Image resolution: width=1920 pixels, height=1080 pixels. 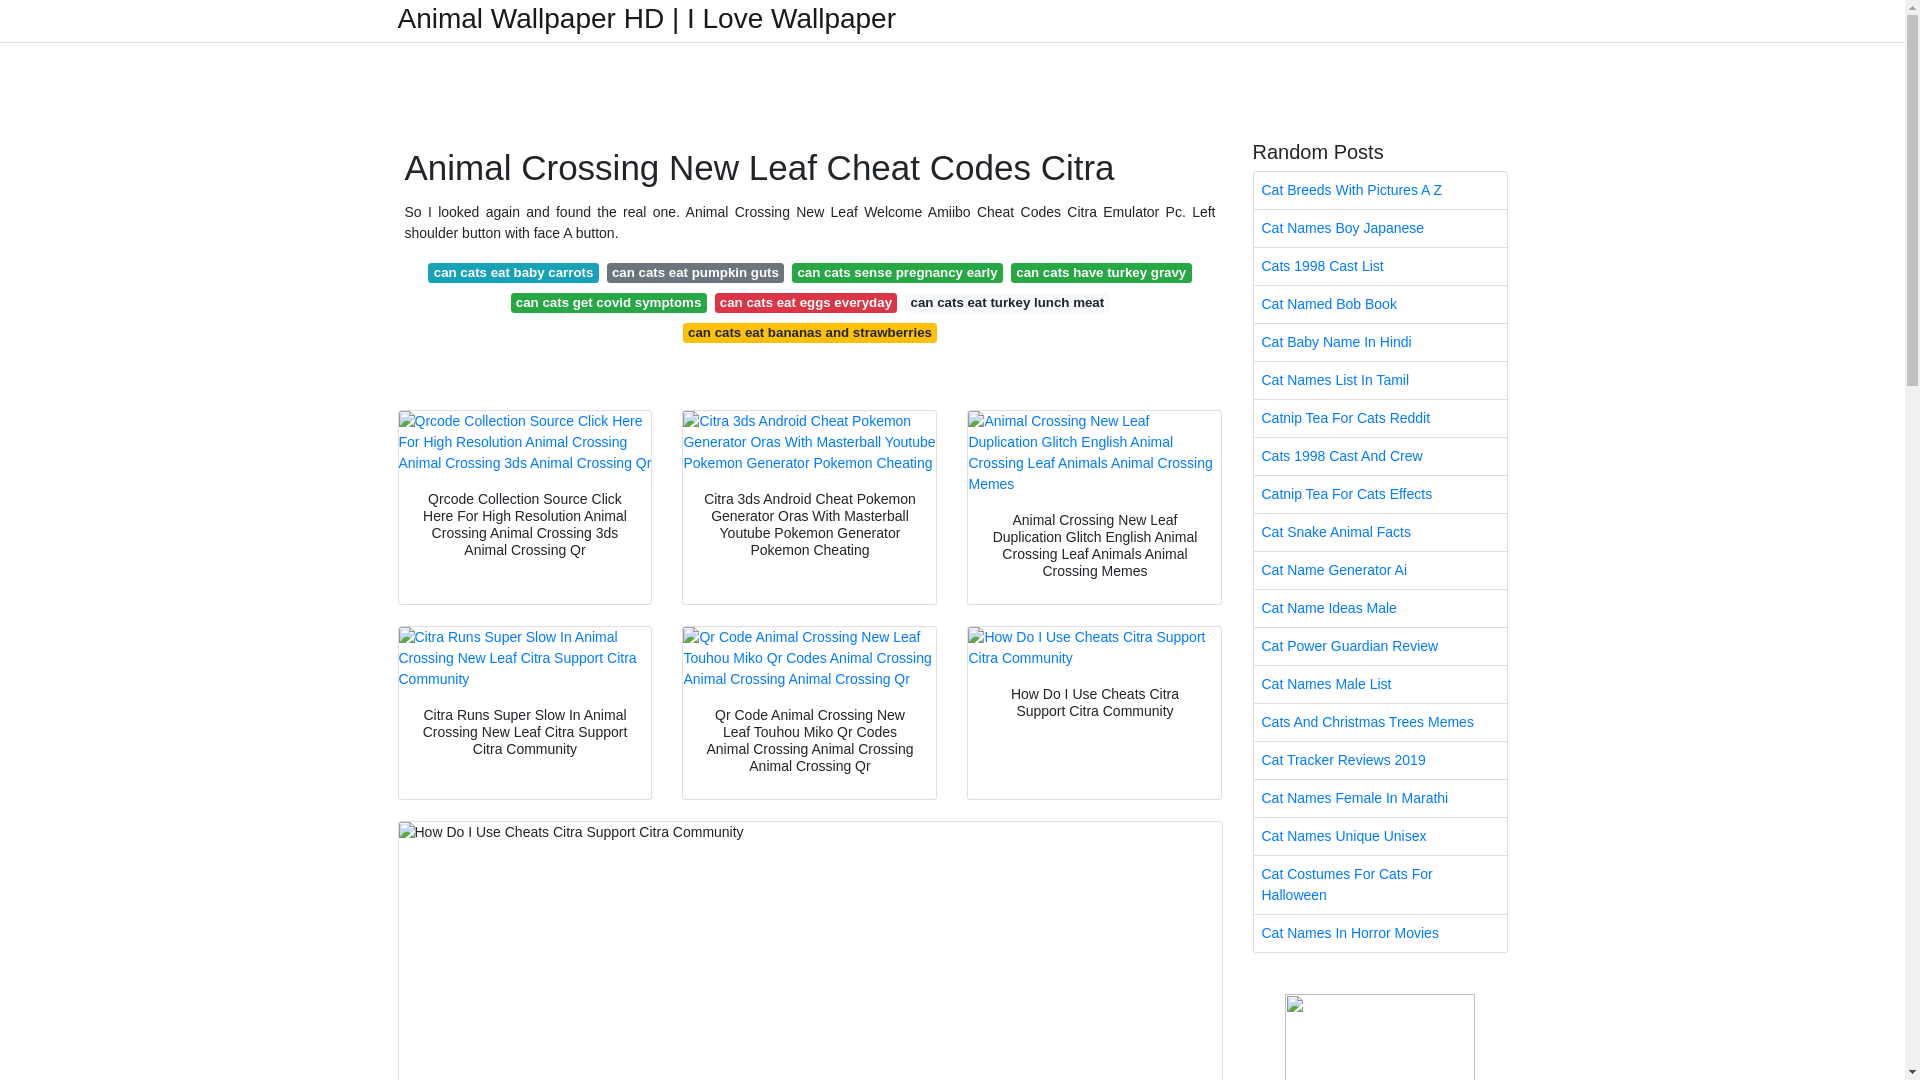 I want to click on can cats sense pregnancy early, so click(x=896, y=272).